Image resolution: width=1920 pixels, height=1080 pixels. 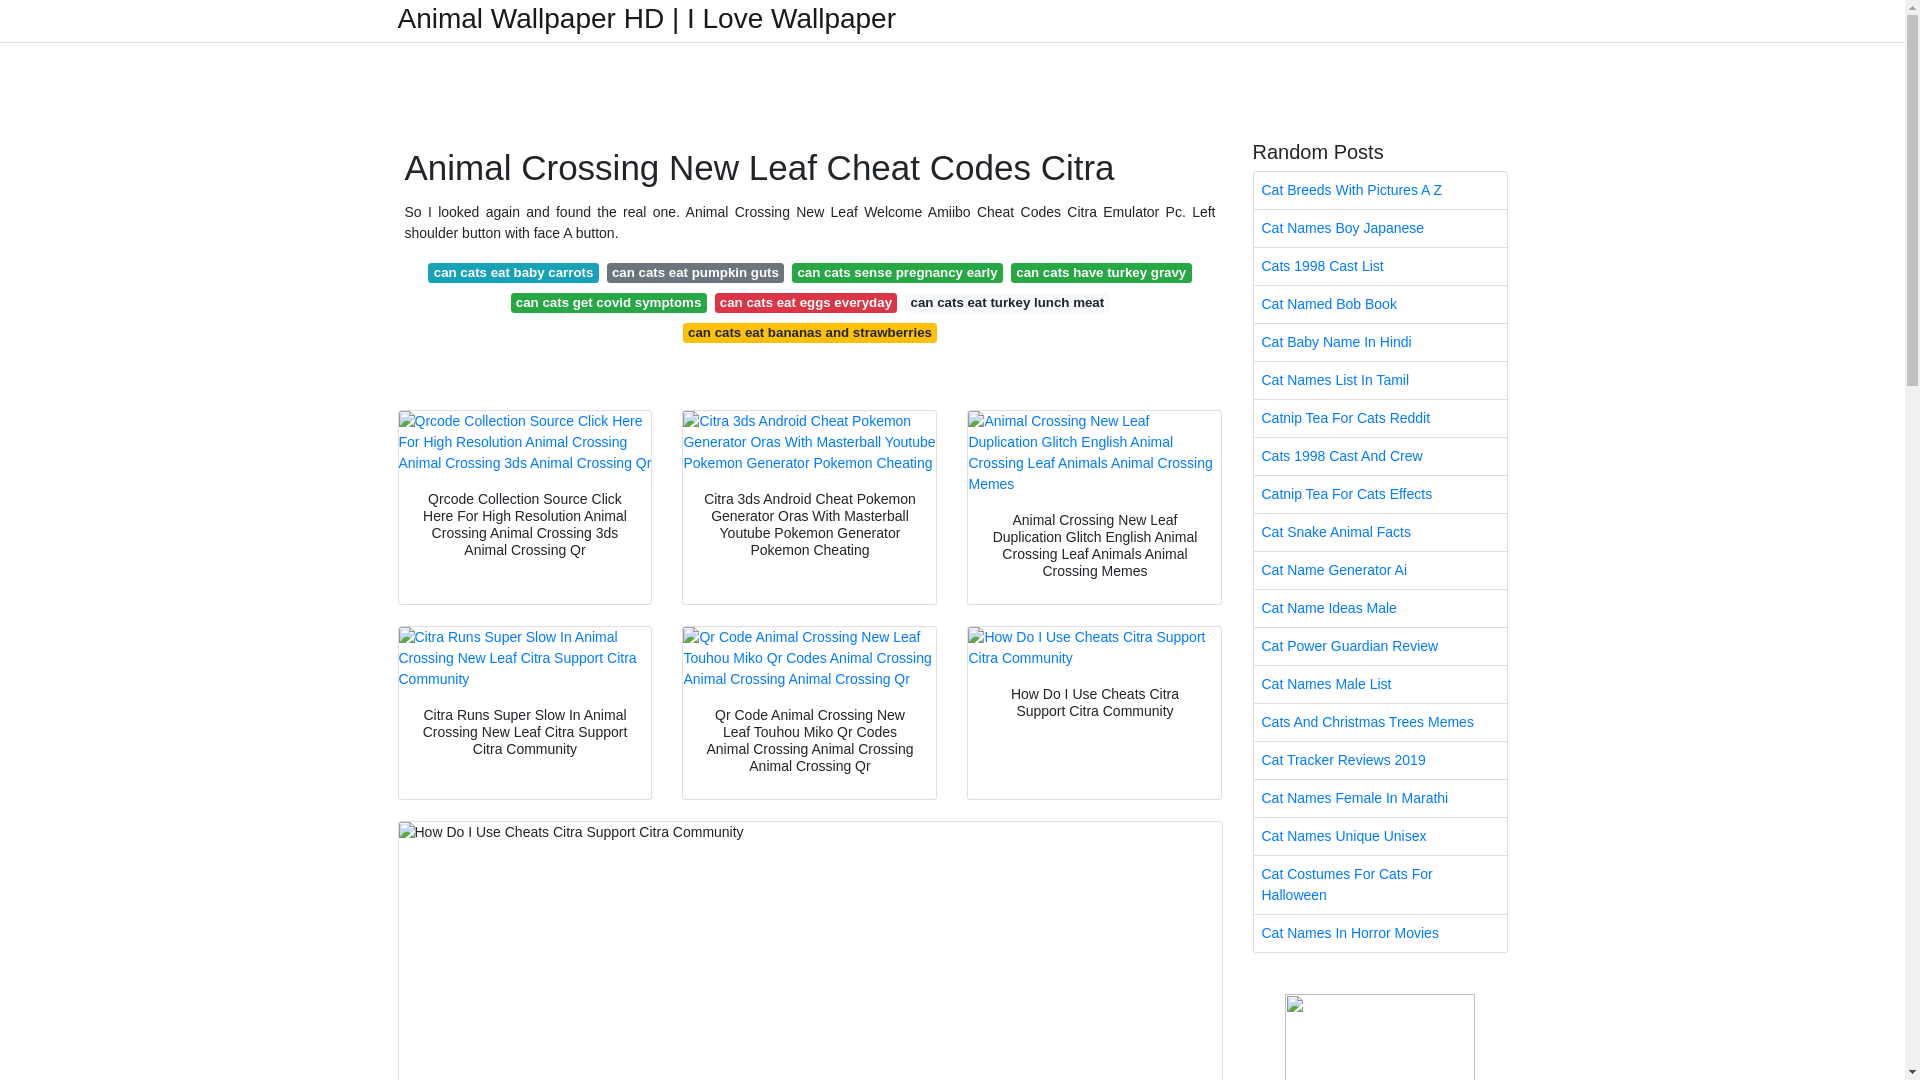 I want to click on can cats sense pregnancy early, so click(x=896, y=272).